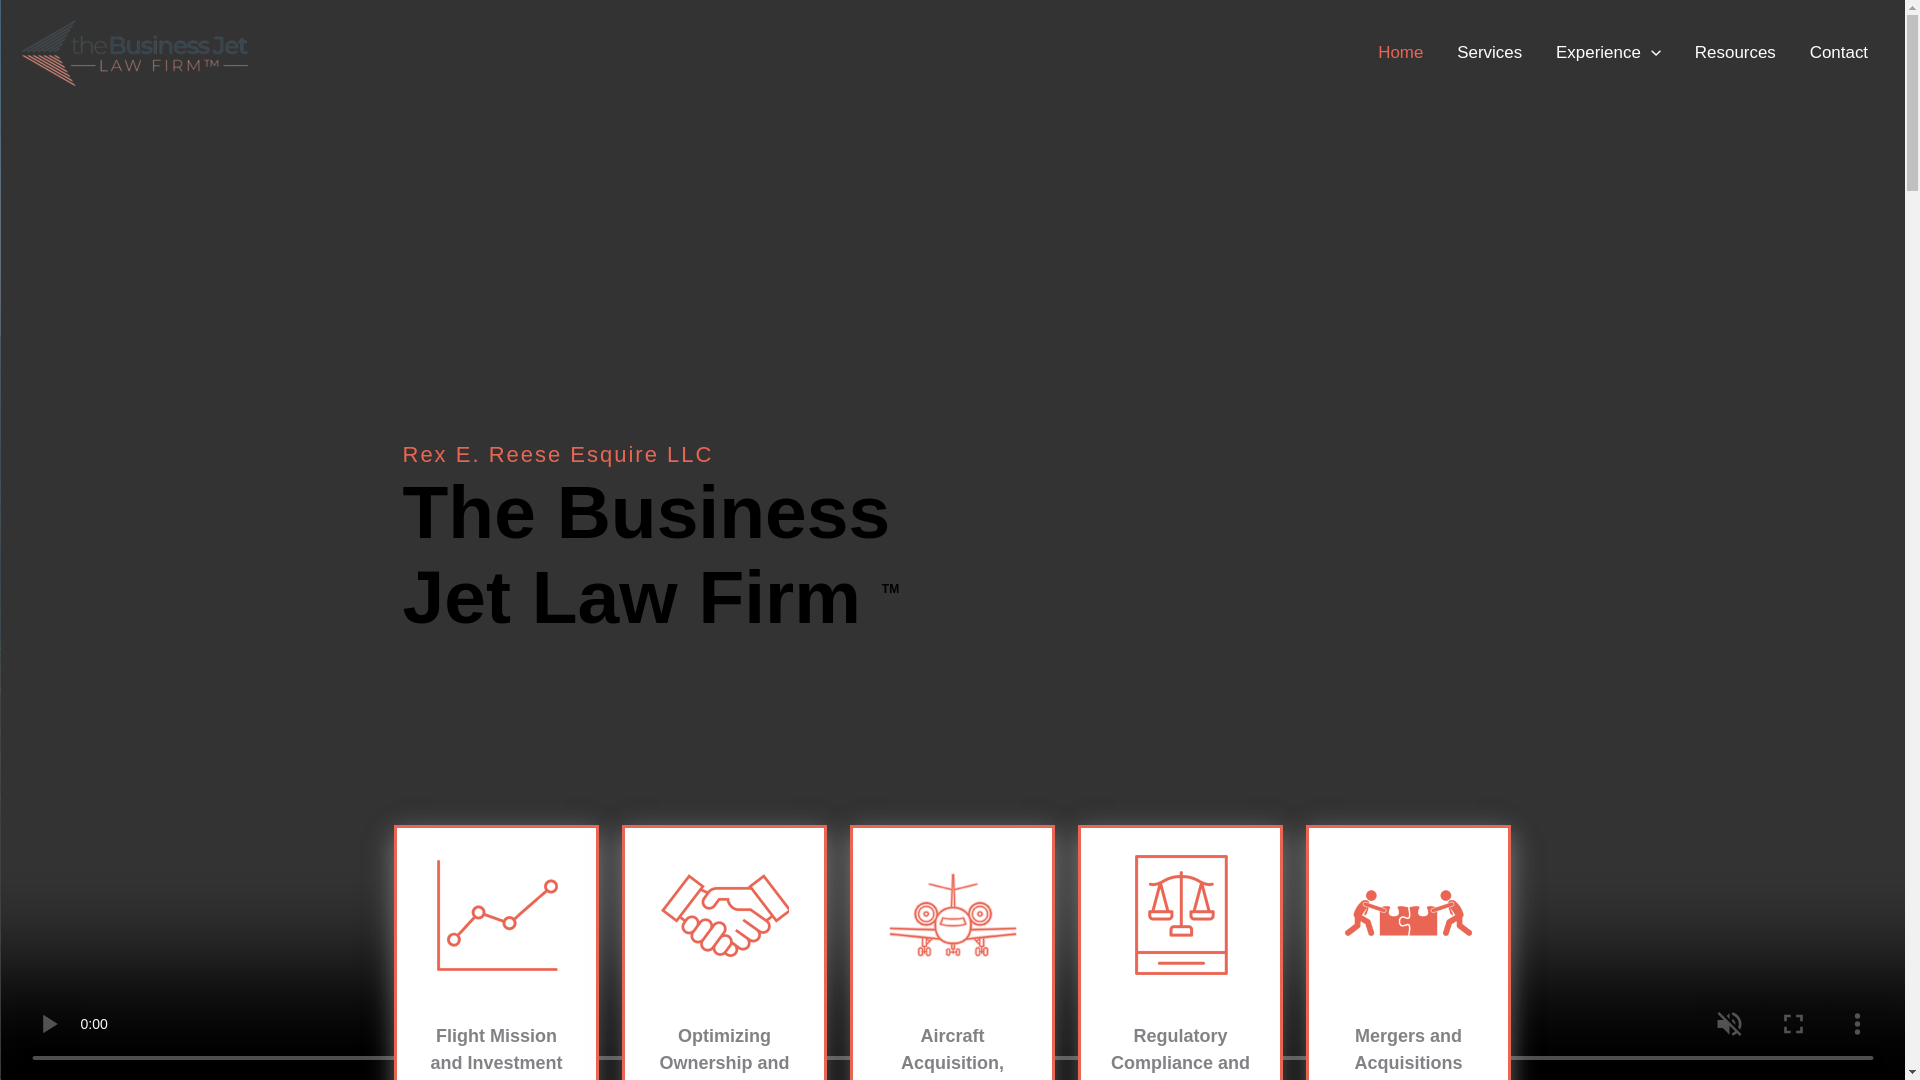 The image size is (1920, 1080). I want to click on Home, so click(1400, 52).